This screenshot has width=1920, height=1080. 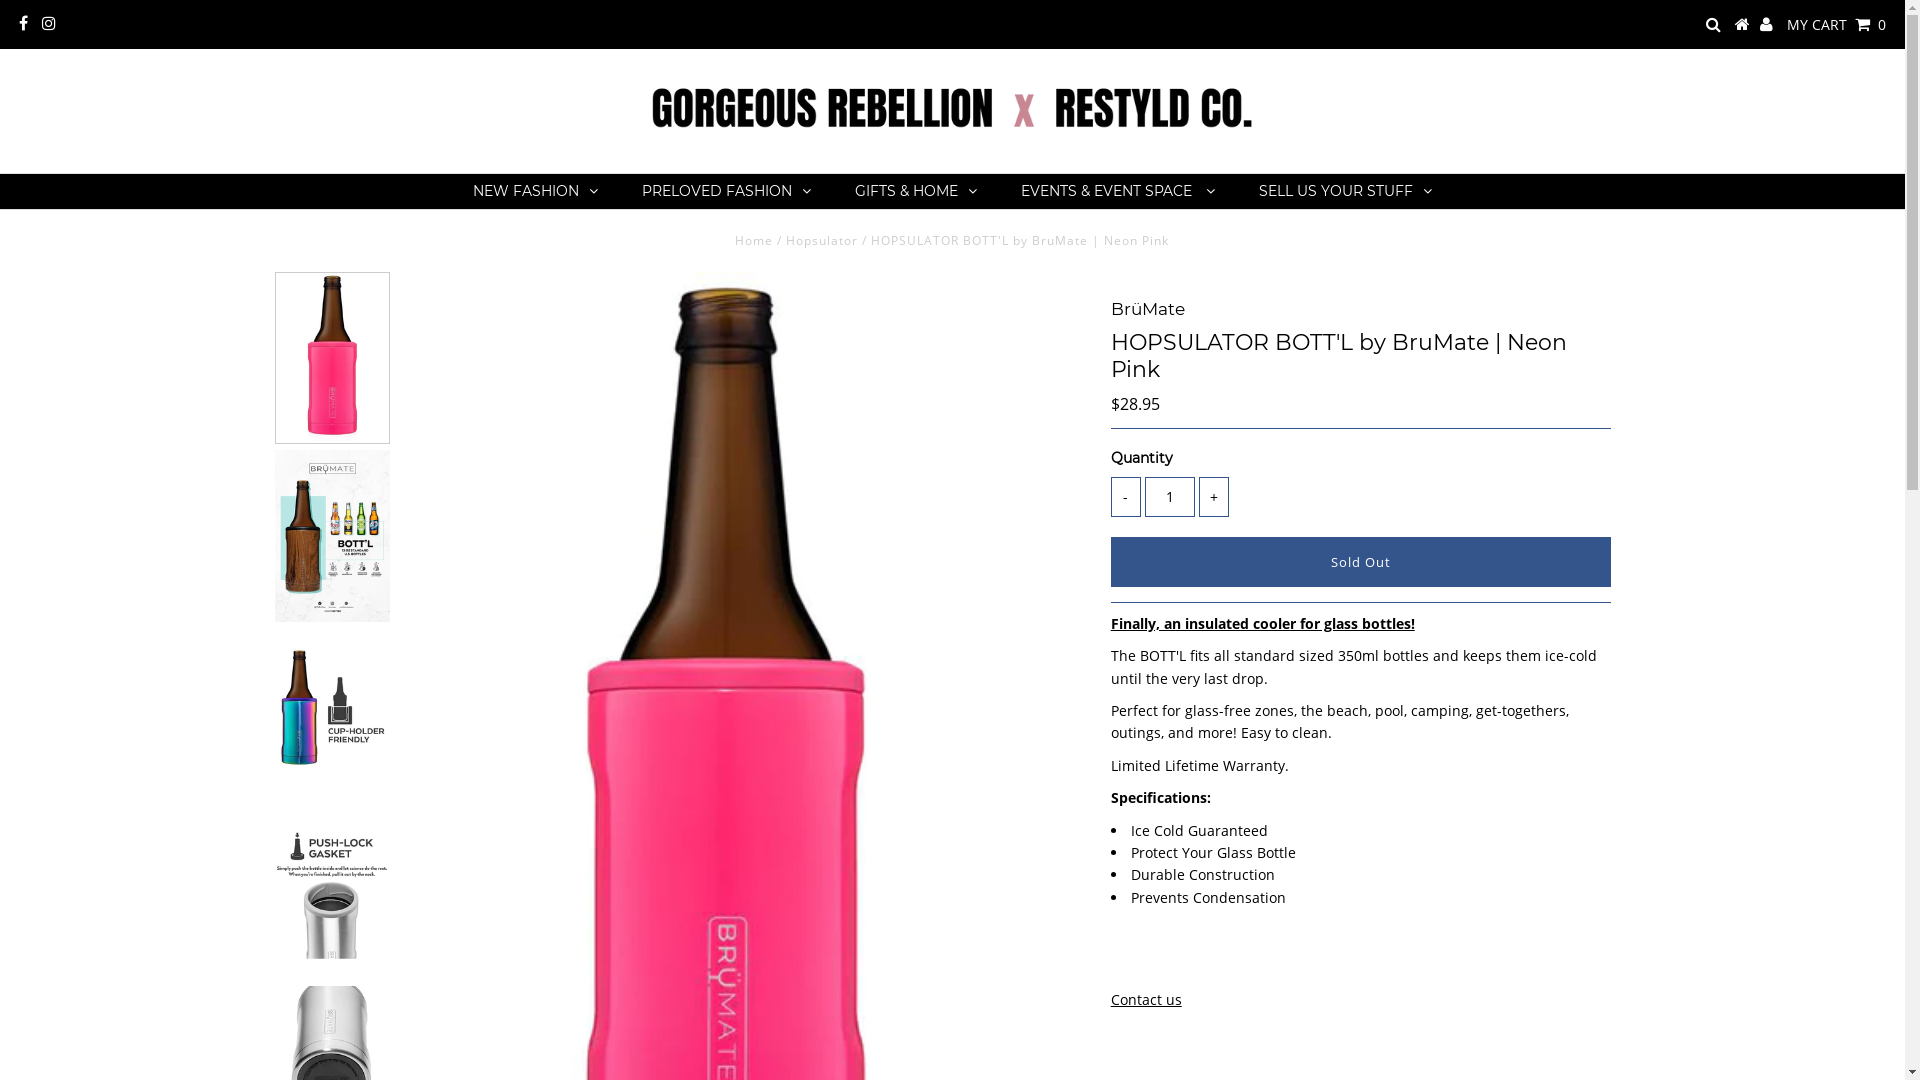 I want to click on Hopsulator, so click(x=822, y=240).